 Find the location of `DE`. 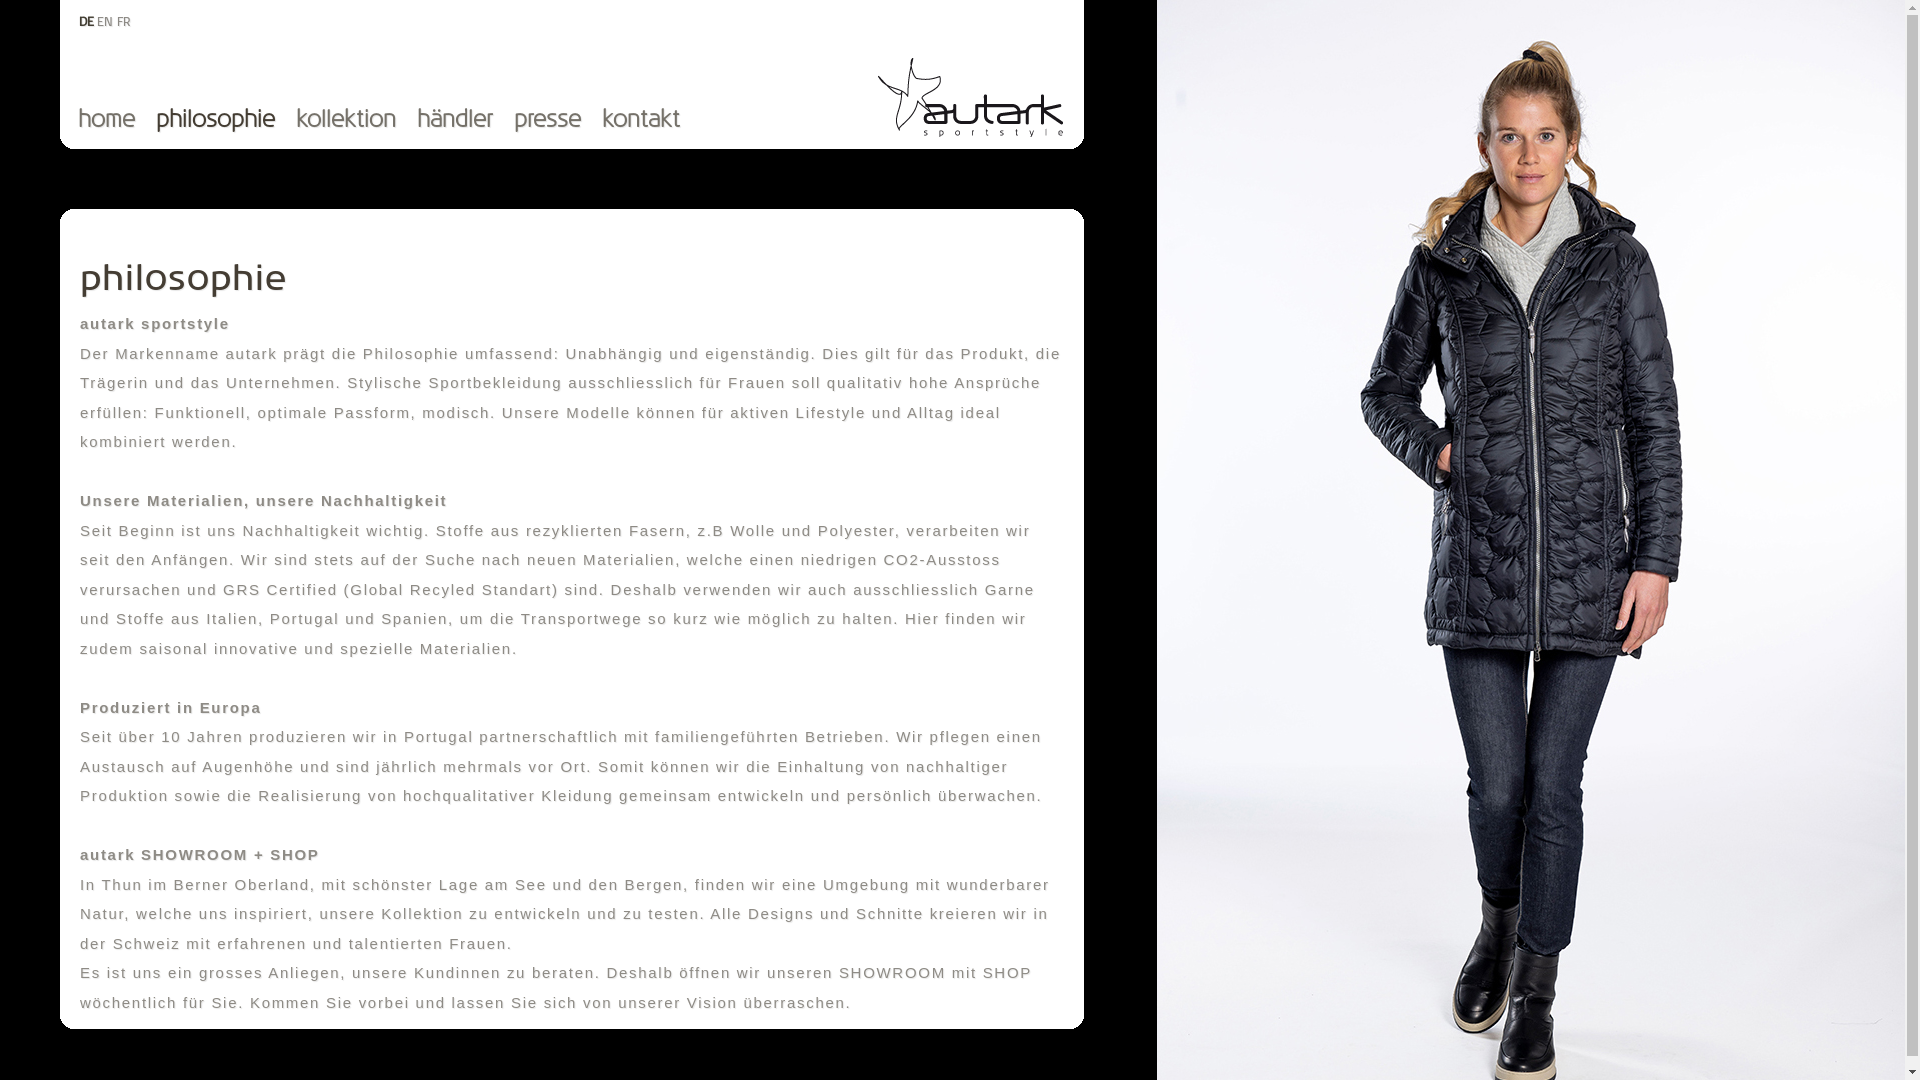

DE is located at coordinates (86, 22).